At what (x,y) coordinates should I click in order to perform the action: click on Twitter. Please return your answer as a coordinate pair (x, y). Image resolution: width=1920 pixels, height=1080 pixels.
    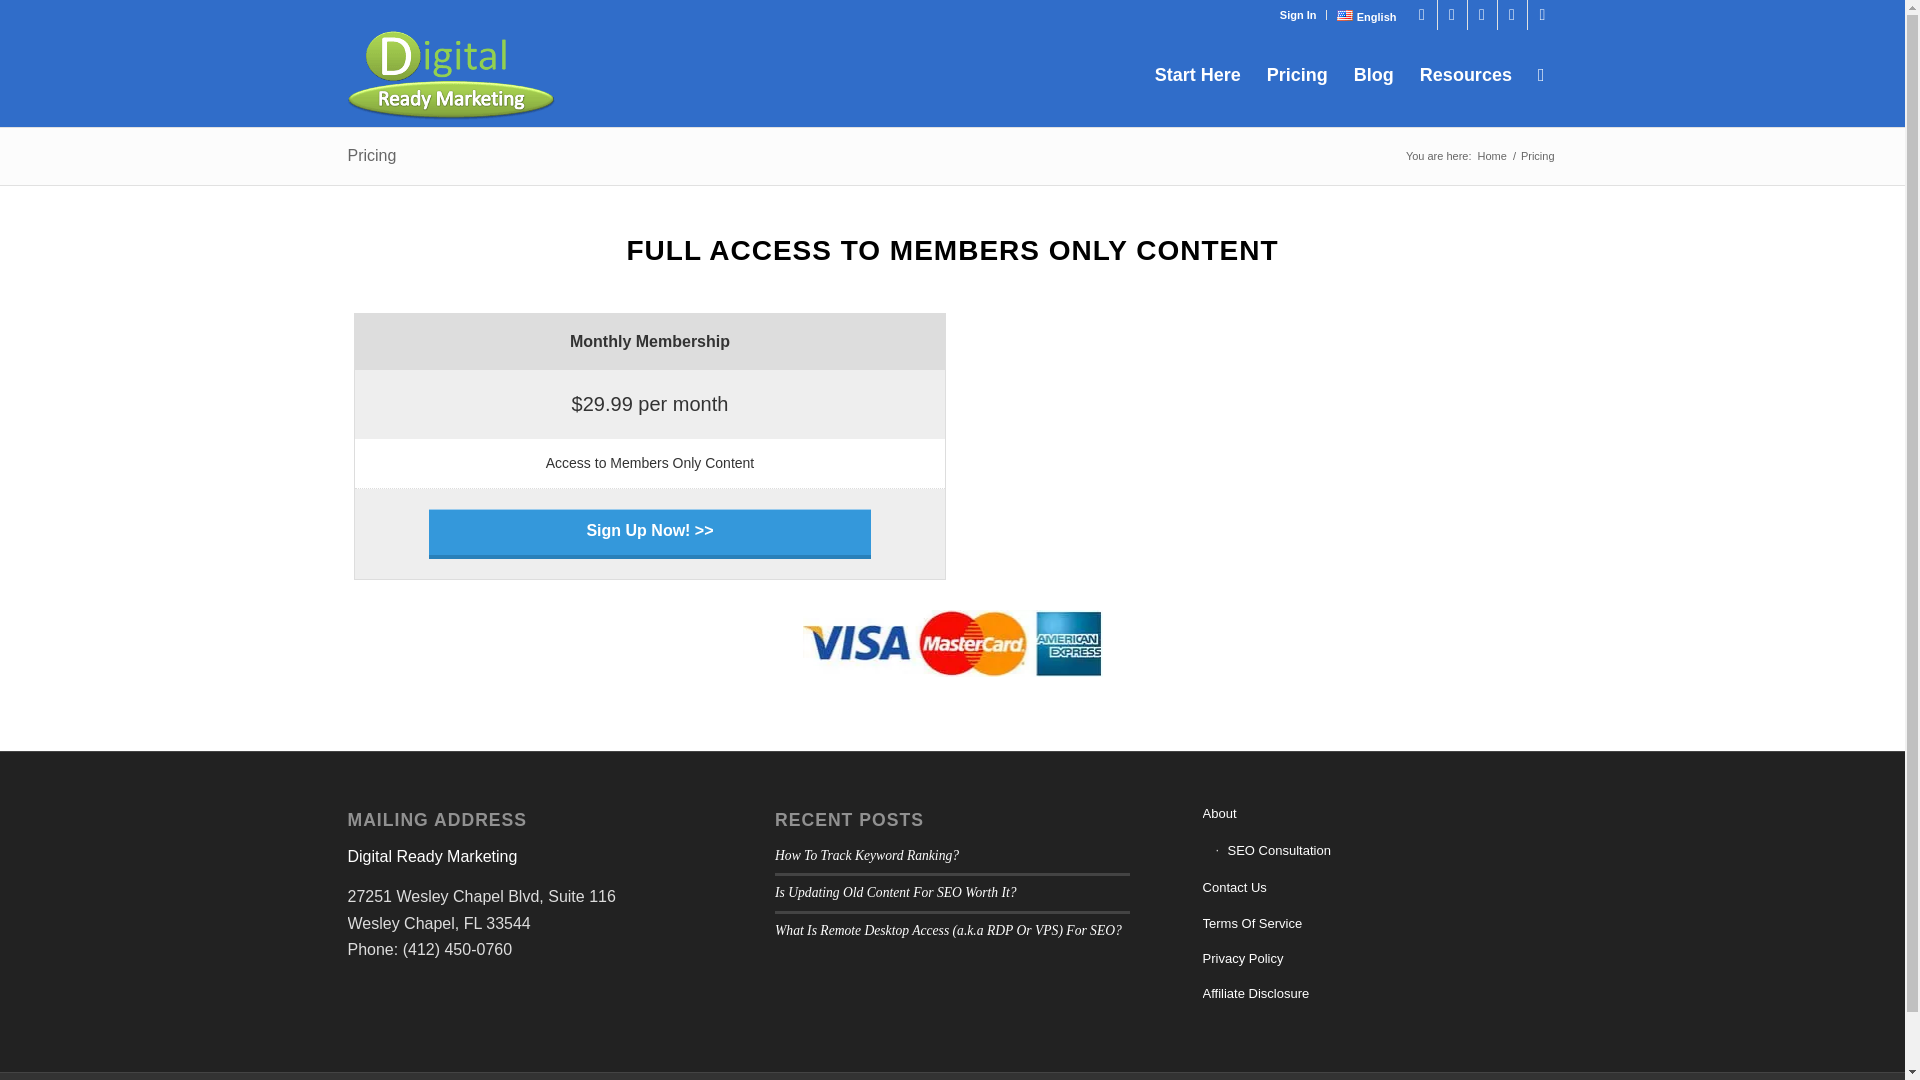
    Looking at the image, I should click on (1422, 15).